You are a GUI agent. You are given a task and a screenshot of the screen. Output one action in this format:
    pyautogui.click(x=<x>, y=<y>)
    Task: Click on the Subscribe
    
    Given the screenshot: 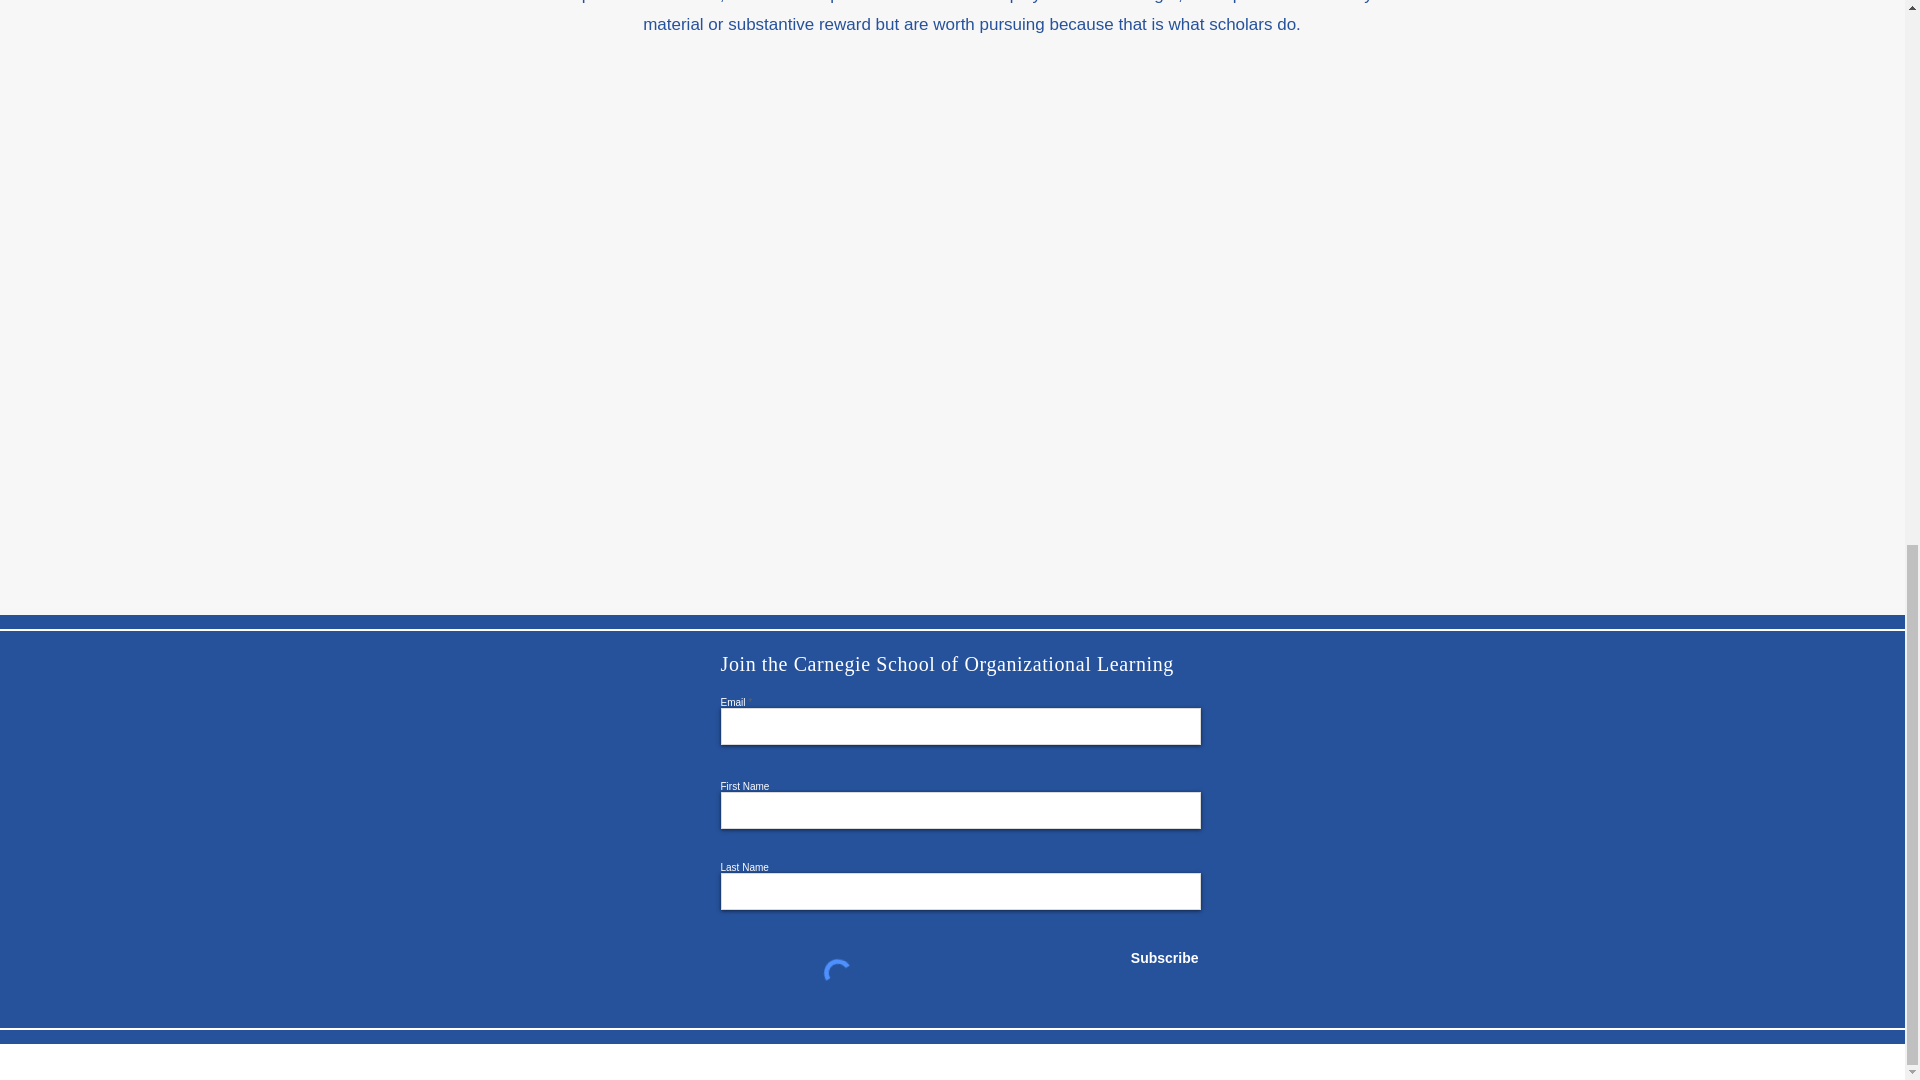 What is the action you would take?
    pyautogui.click(x=1150, y=958)
    